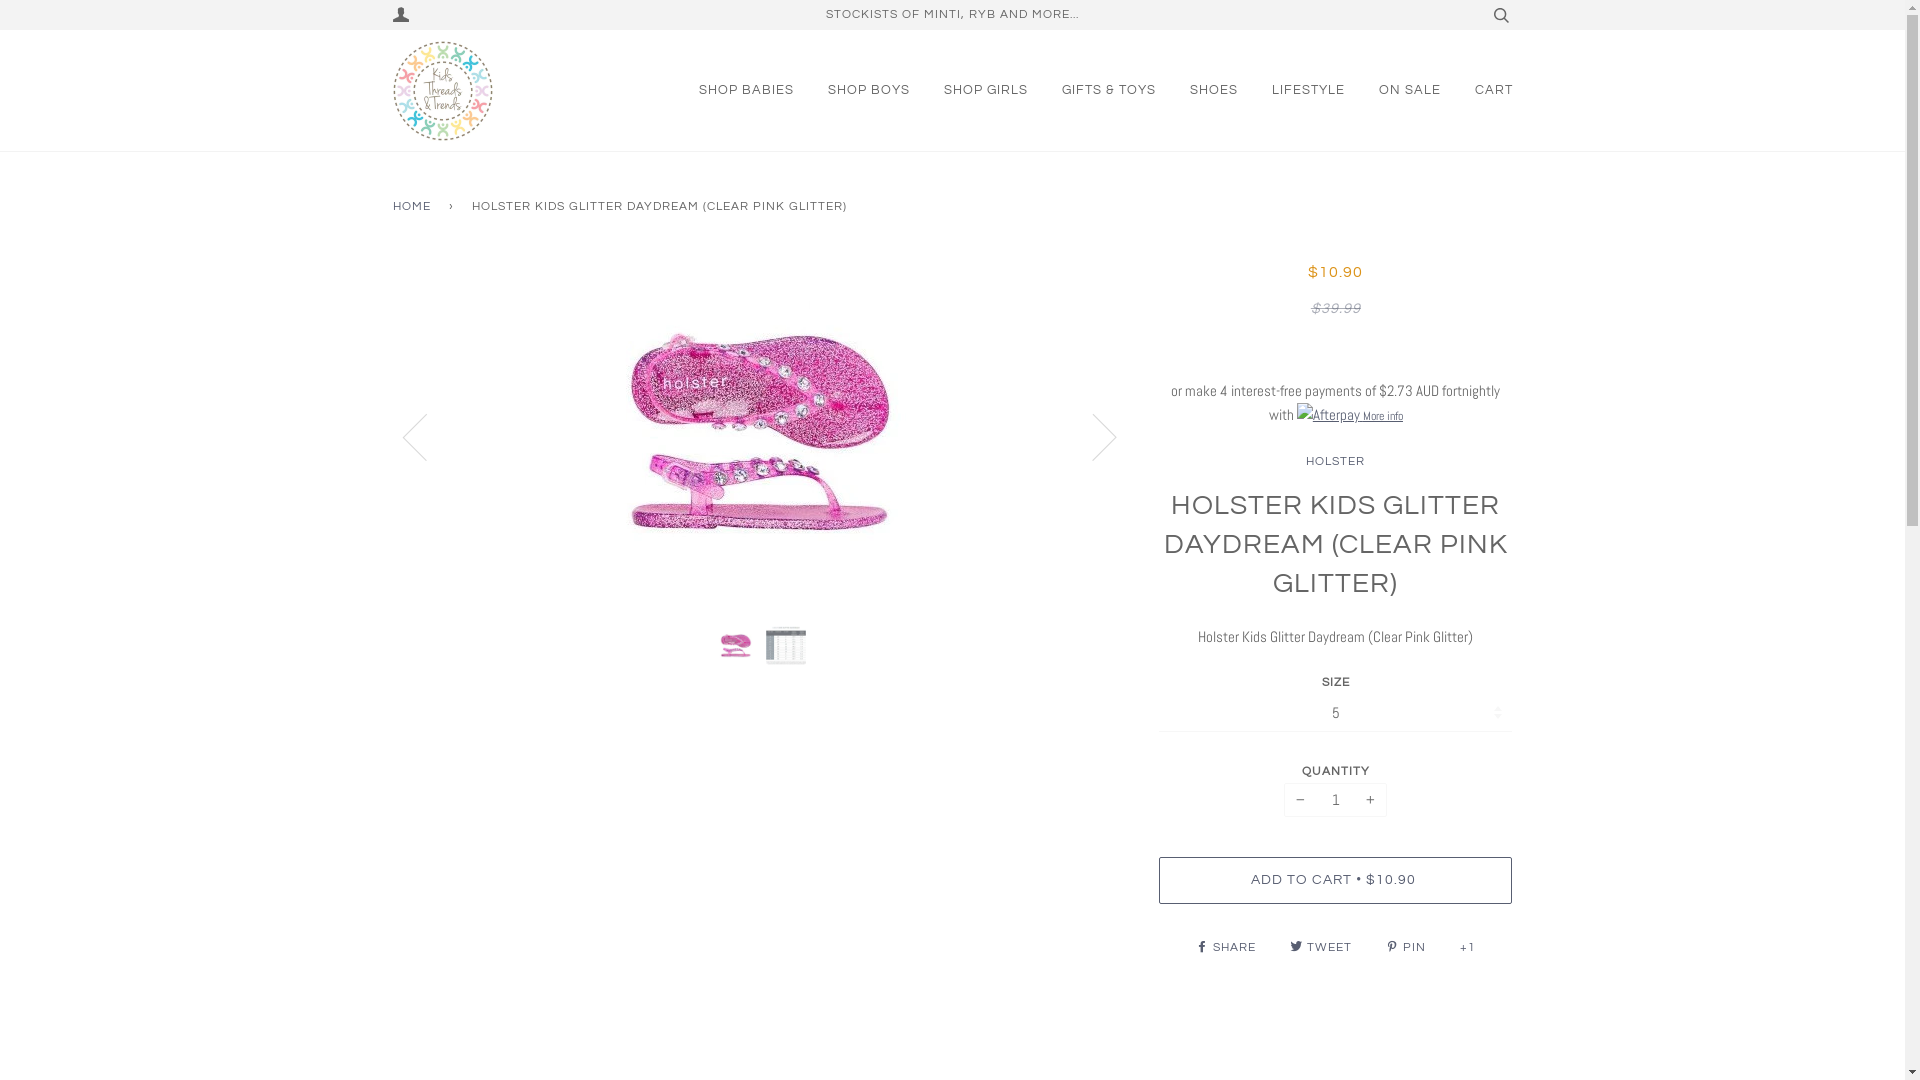 The width and height of the screenshot is (1920, 1080). What do you see at coordinates (1350, 415) in the screenshot?
I see `More info` at bounding box center [1350, 415].